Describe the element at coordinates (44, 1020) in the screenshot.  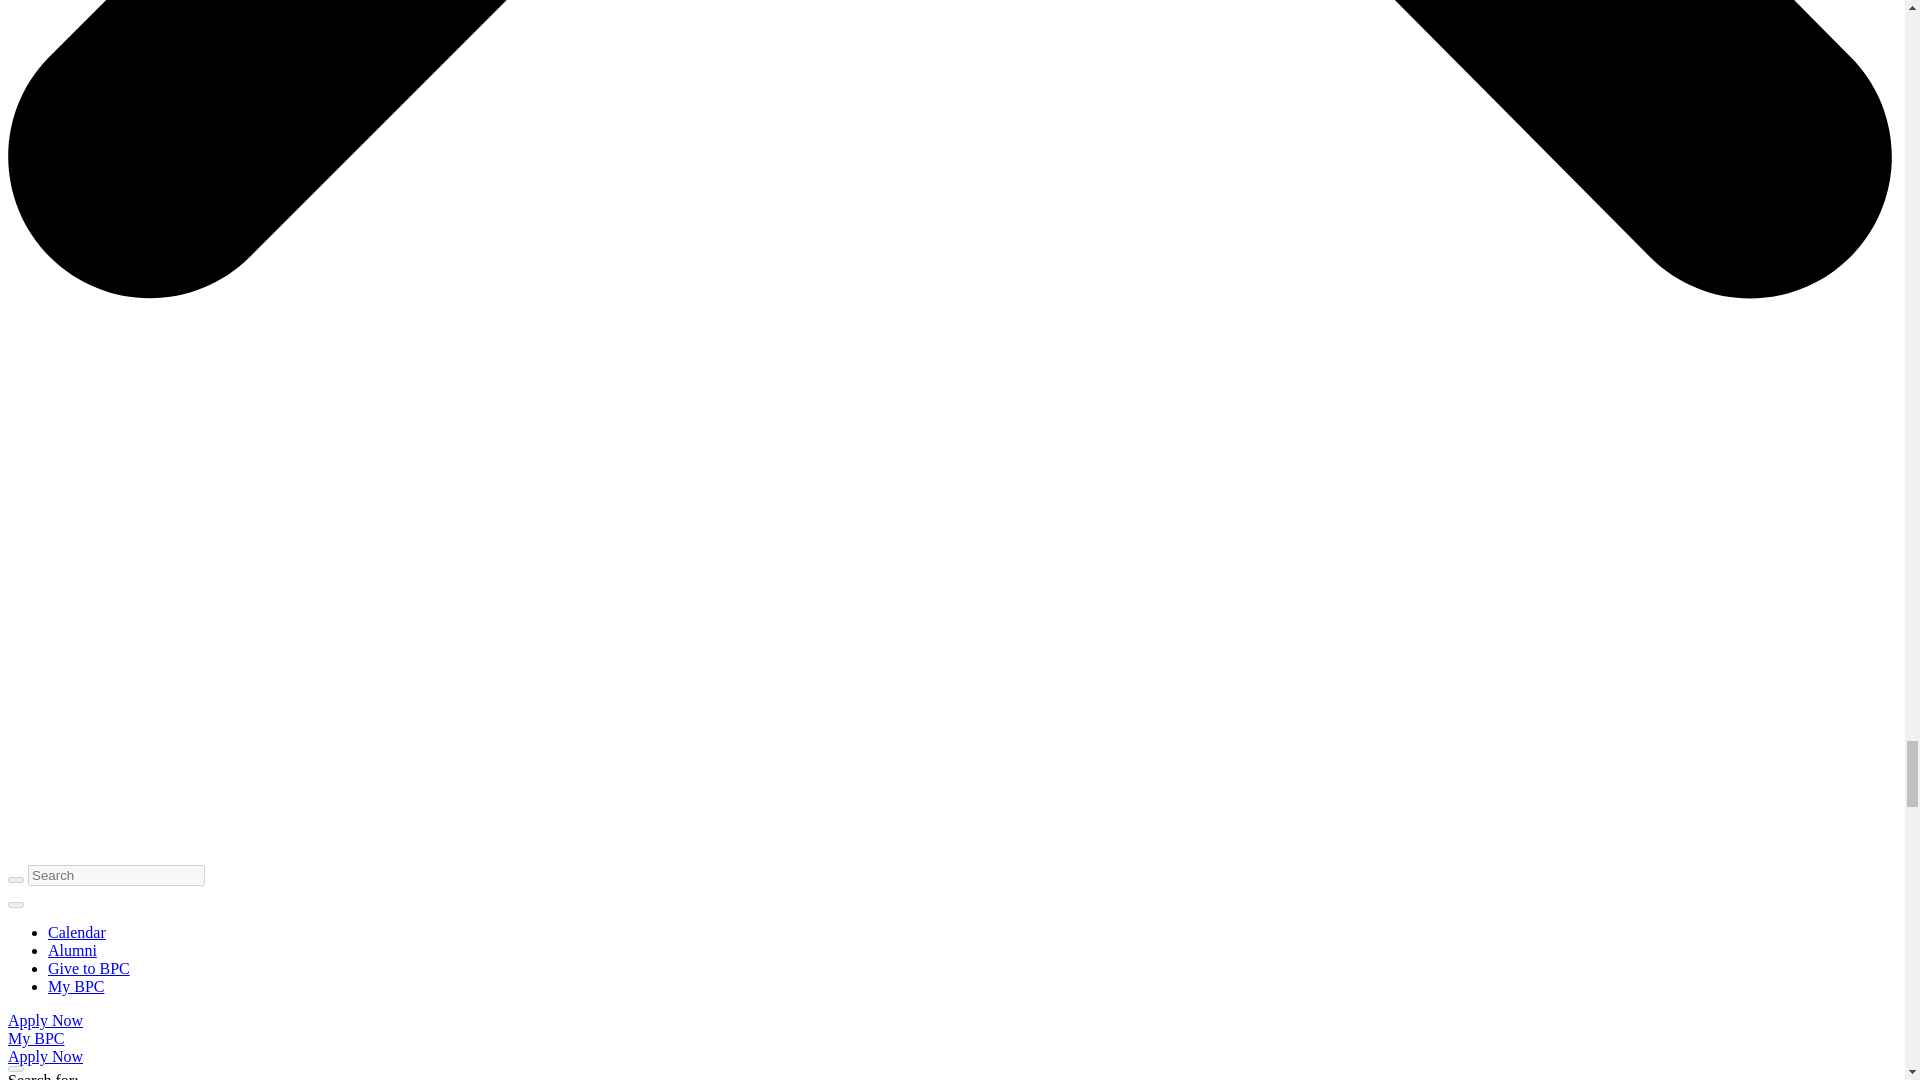
I see `Apply Now` at that location.